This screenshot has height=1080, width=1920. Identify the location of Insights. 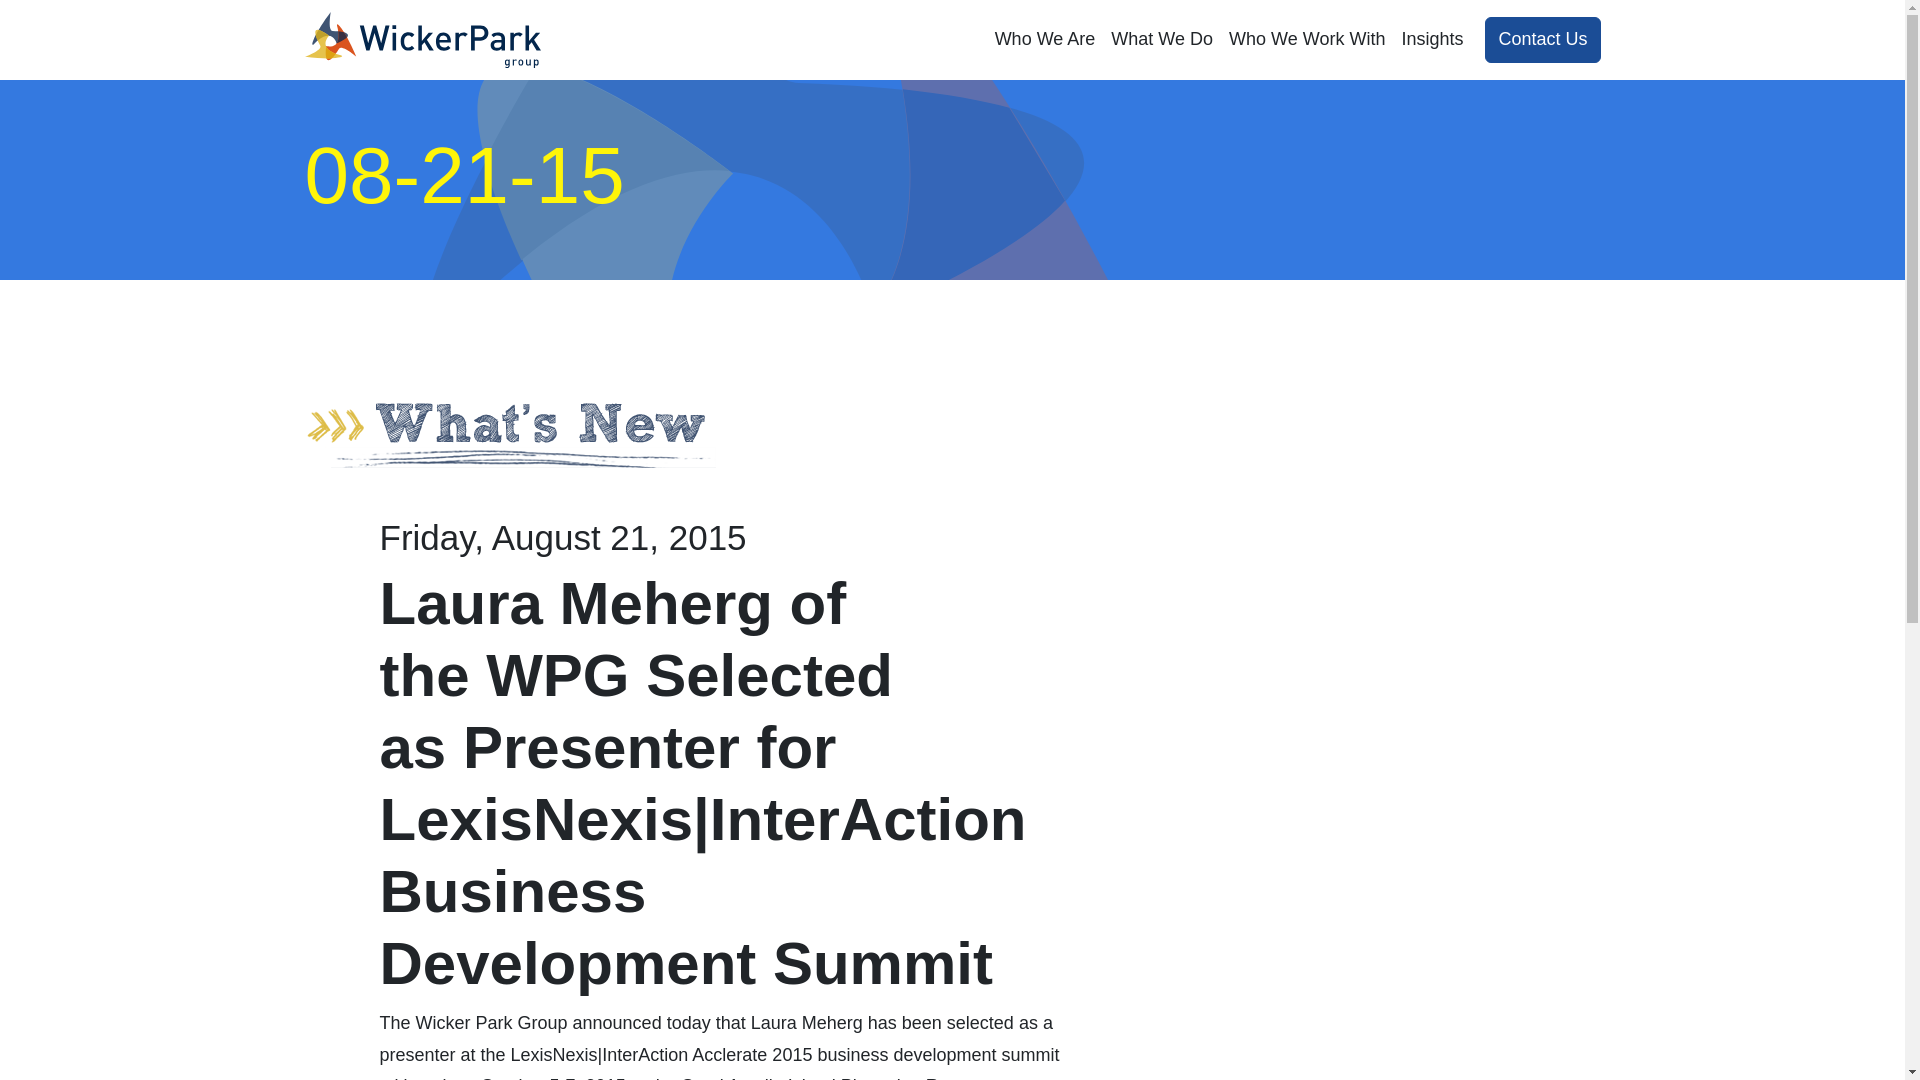
(1432, 40).